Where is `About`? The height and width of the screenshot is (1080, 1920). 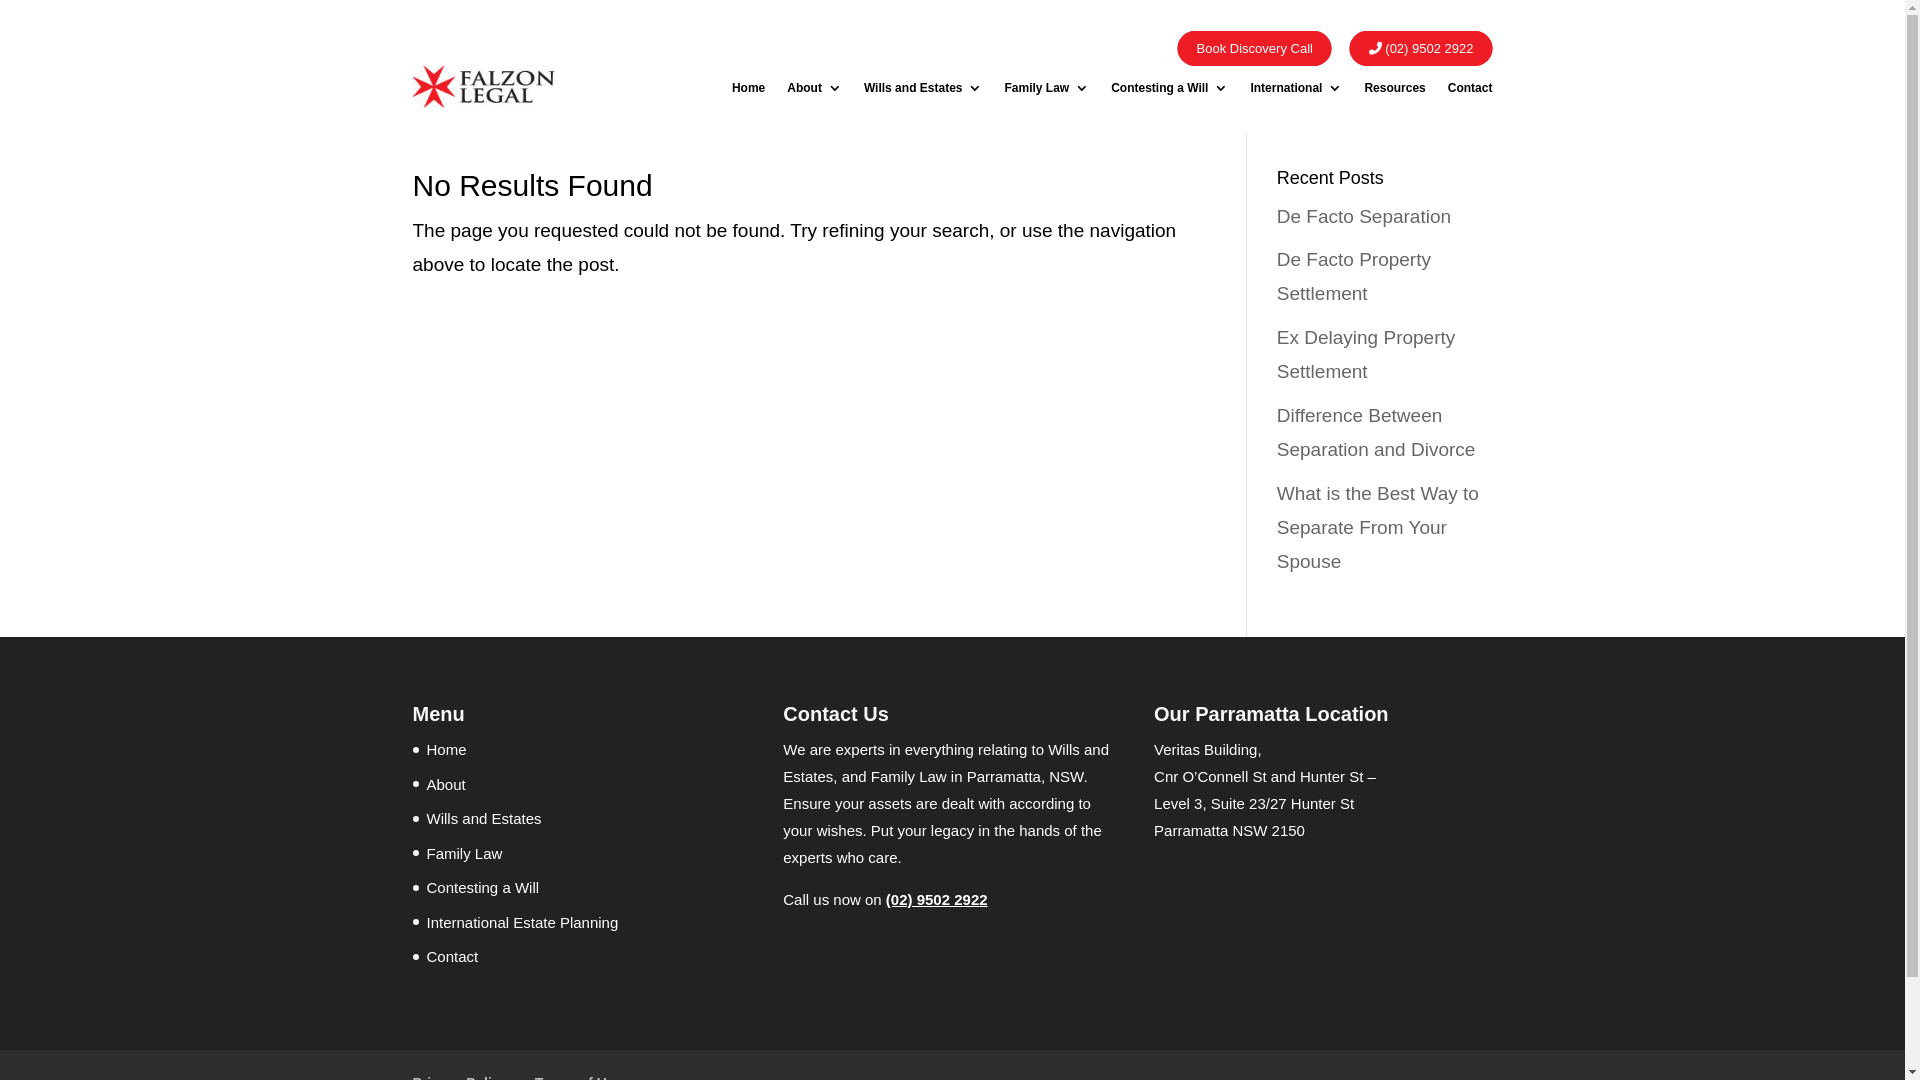 About is located at coordinates (446, 784).